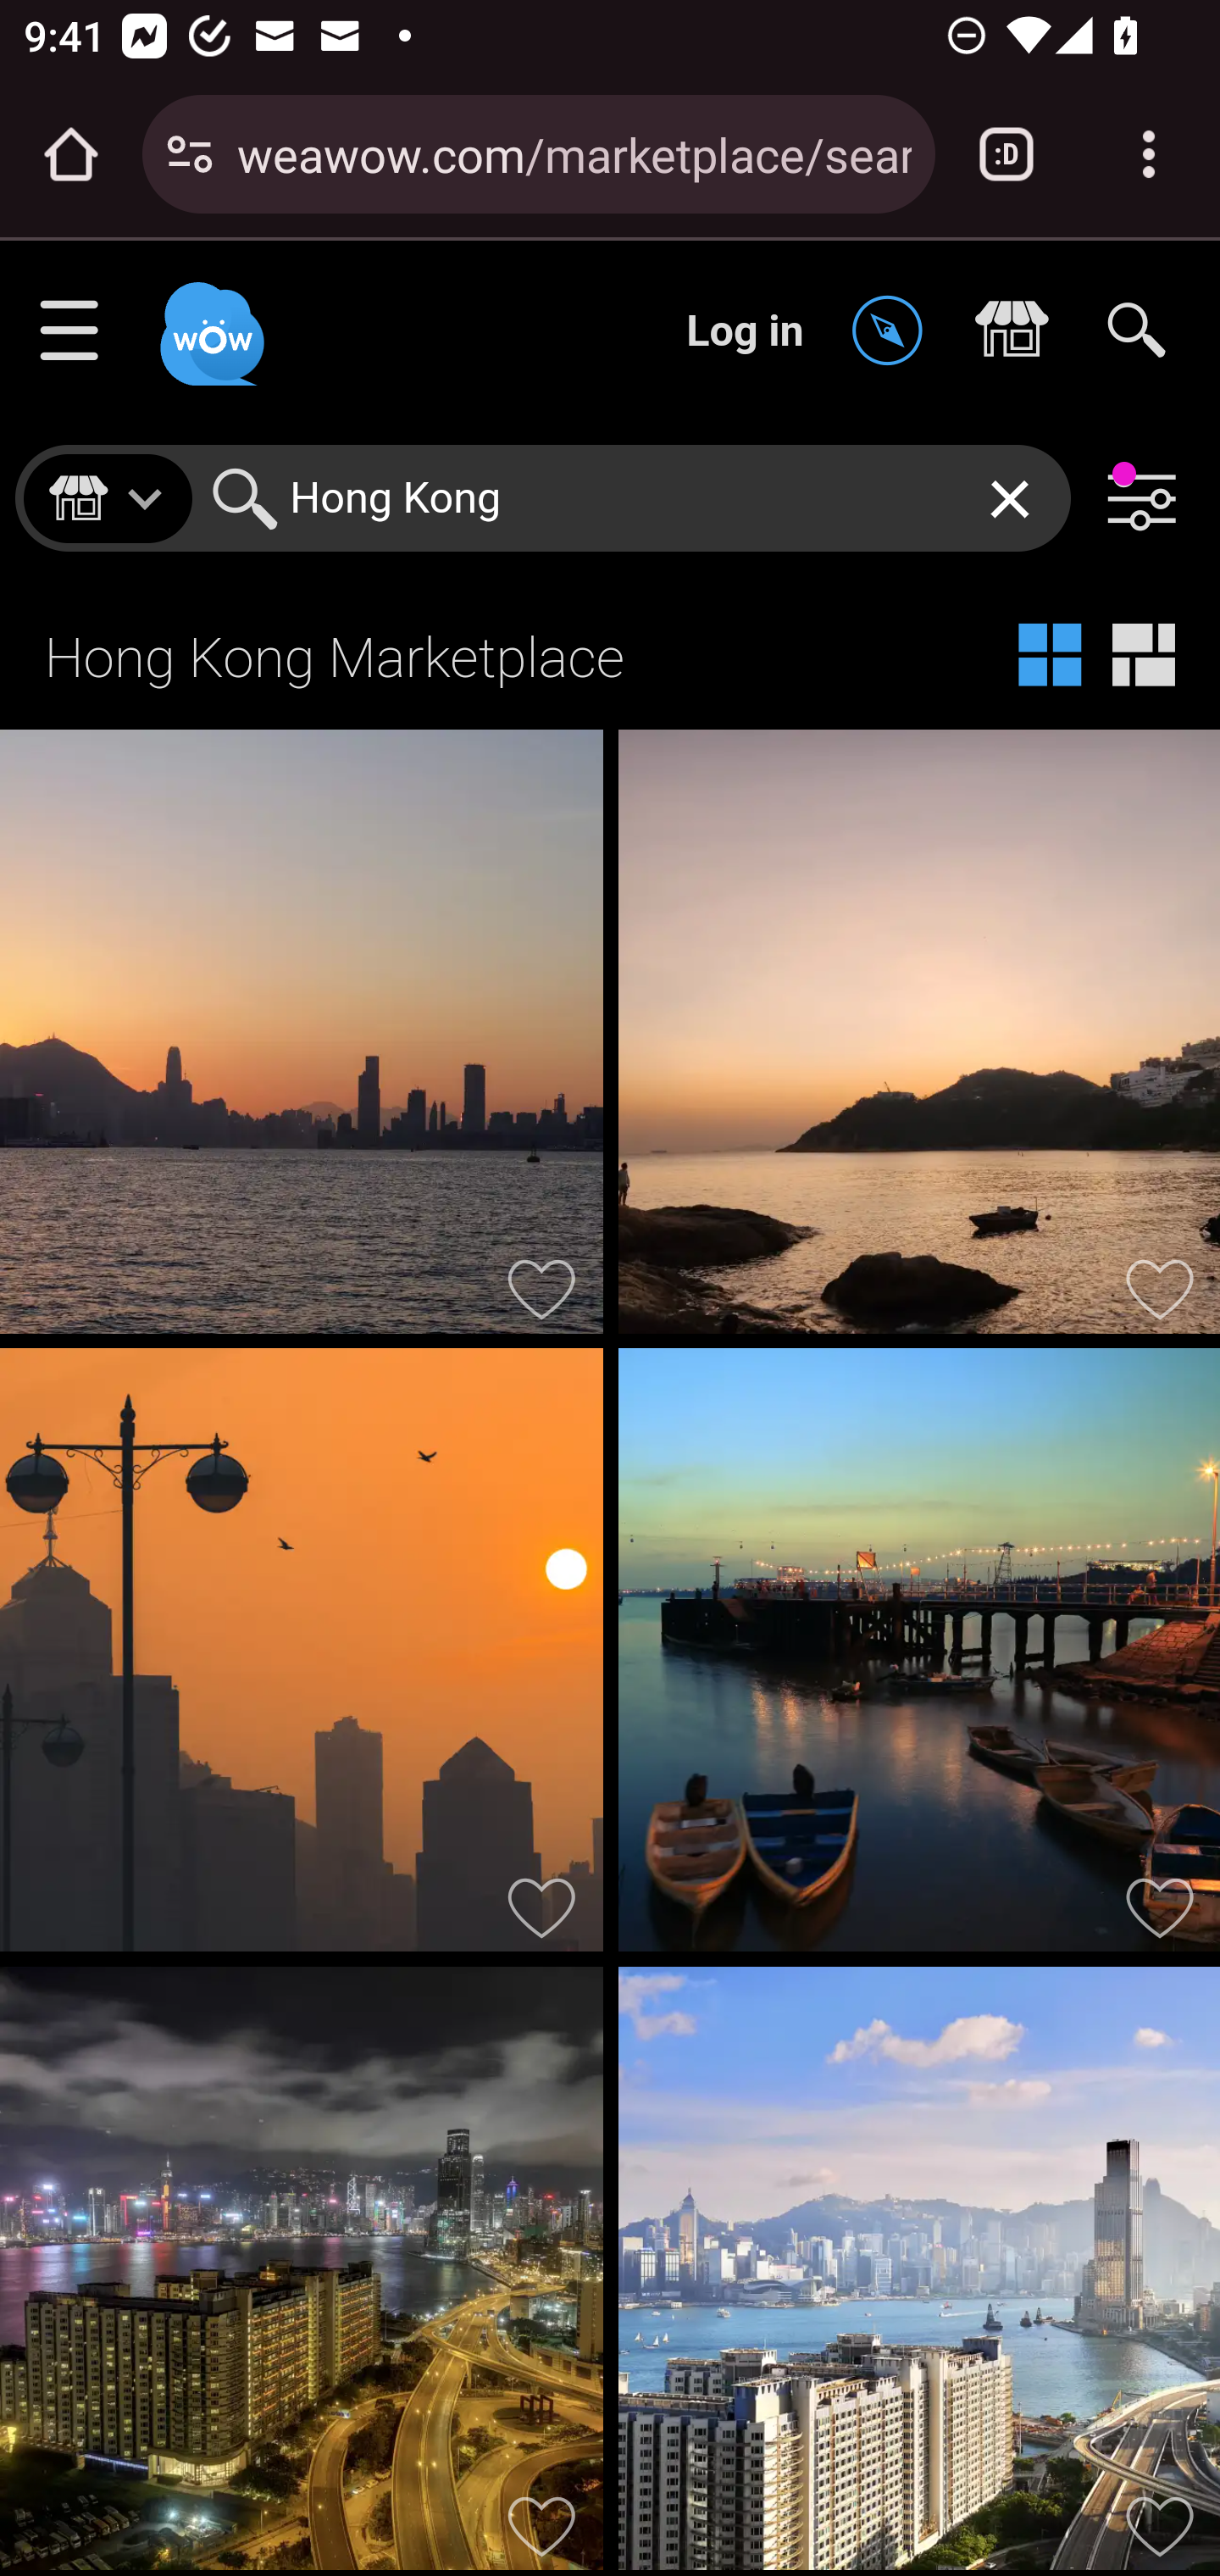  What do you see at coordinates (208, 319) in the screenshot?
I see `Weawow` at bounding box center [208, 319].